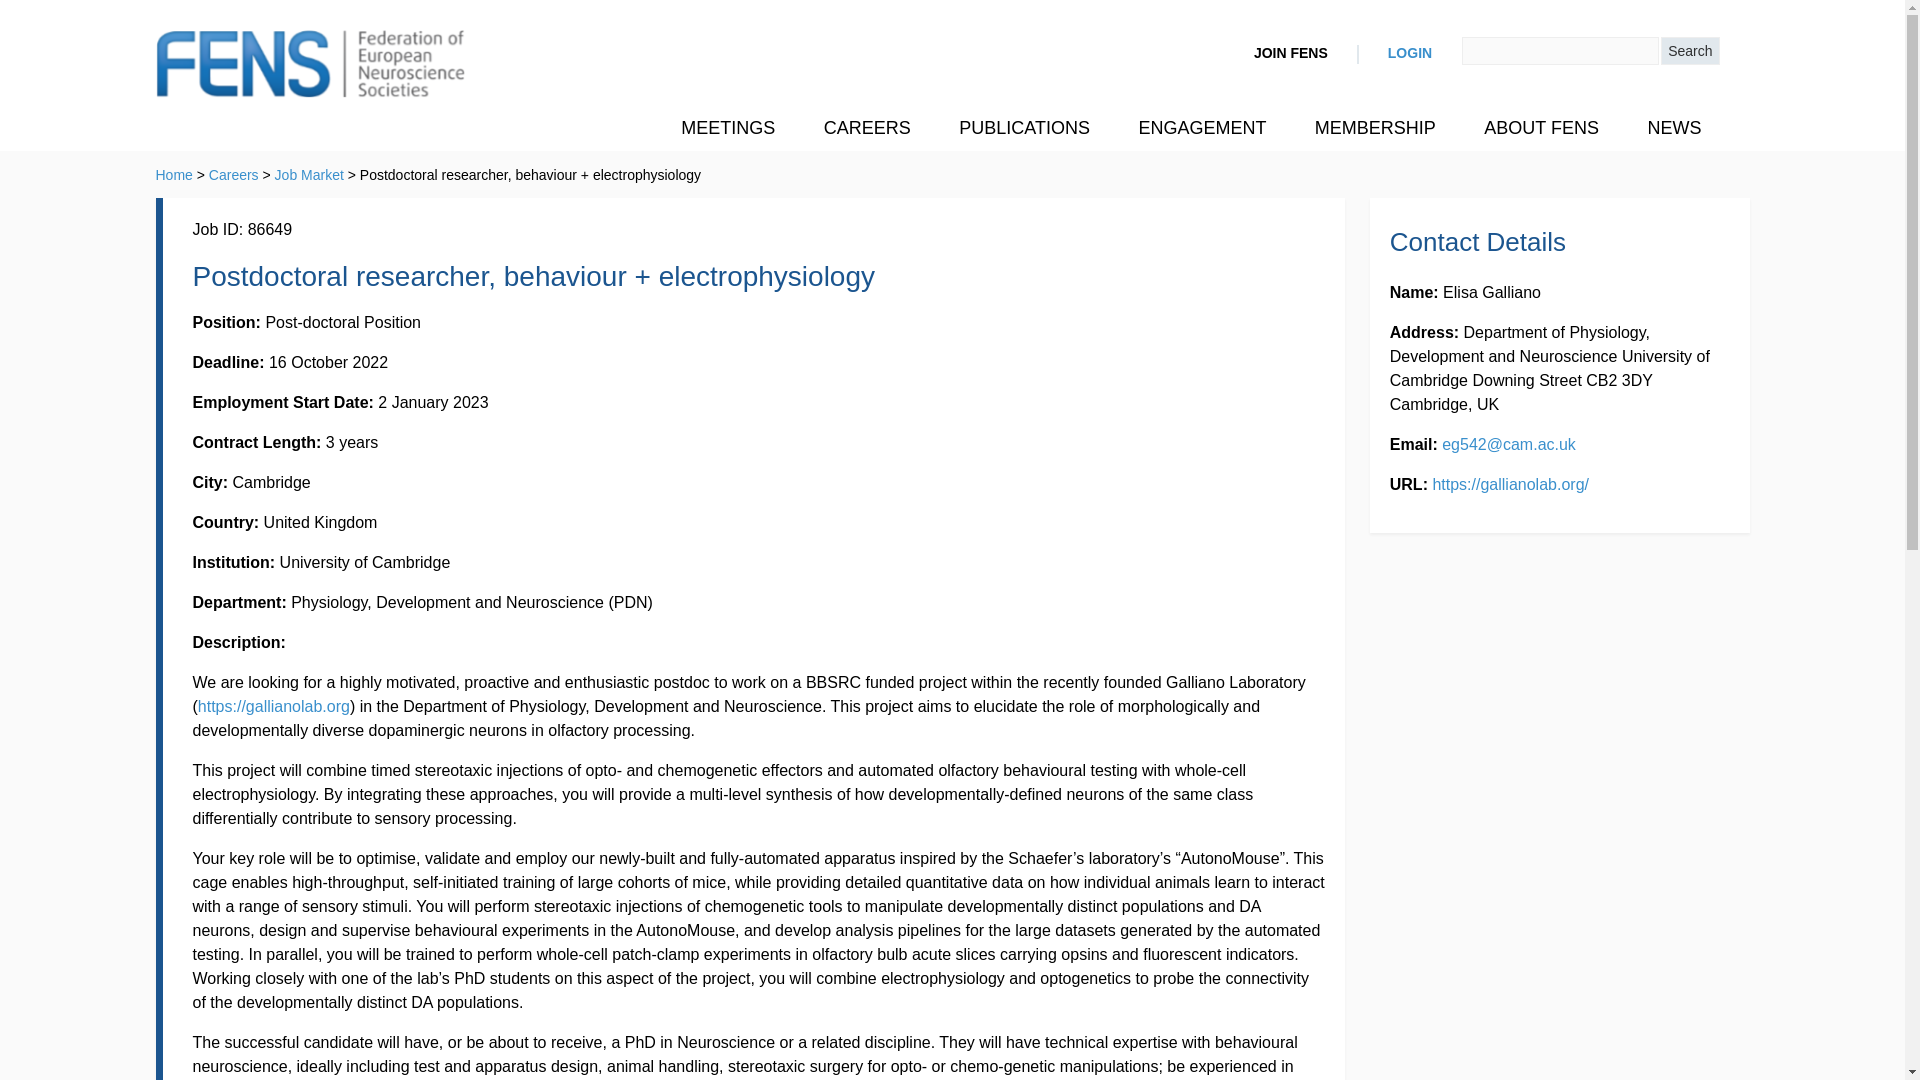 The image size is (1920, 1080). Describe the element at coordinates (310, 66) in the screenshot. I see `Federation of European Neuroscience Societies` at that location.